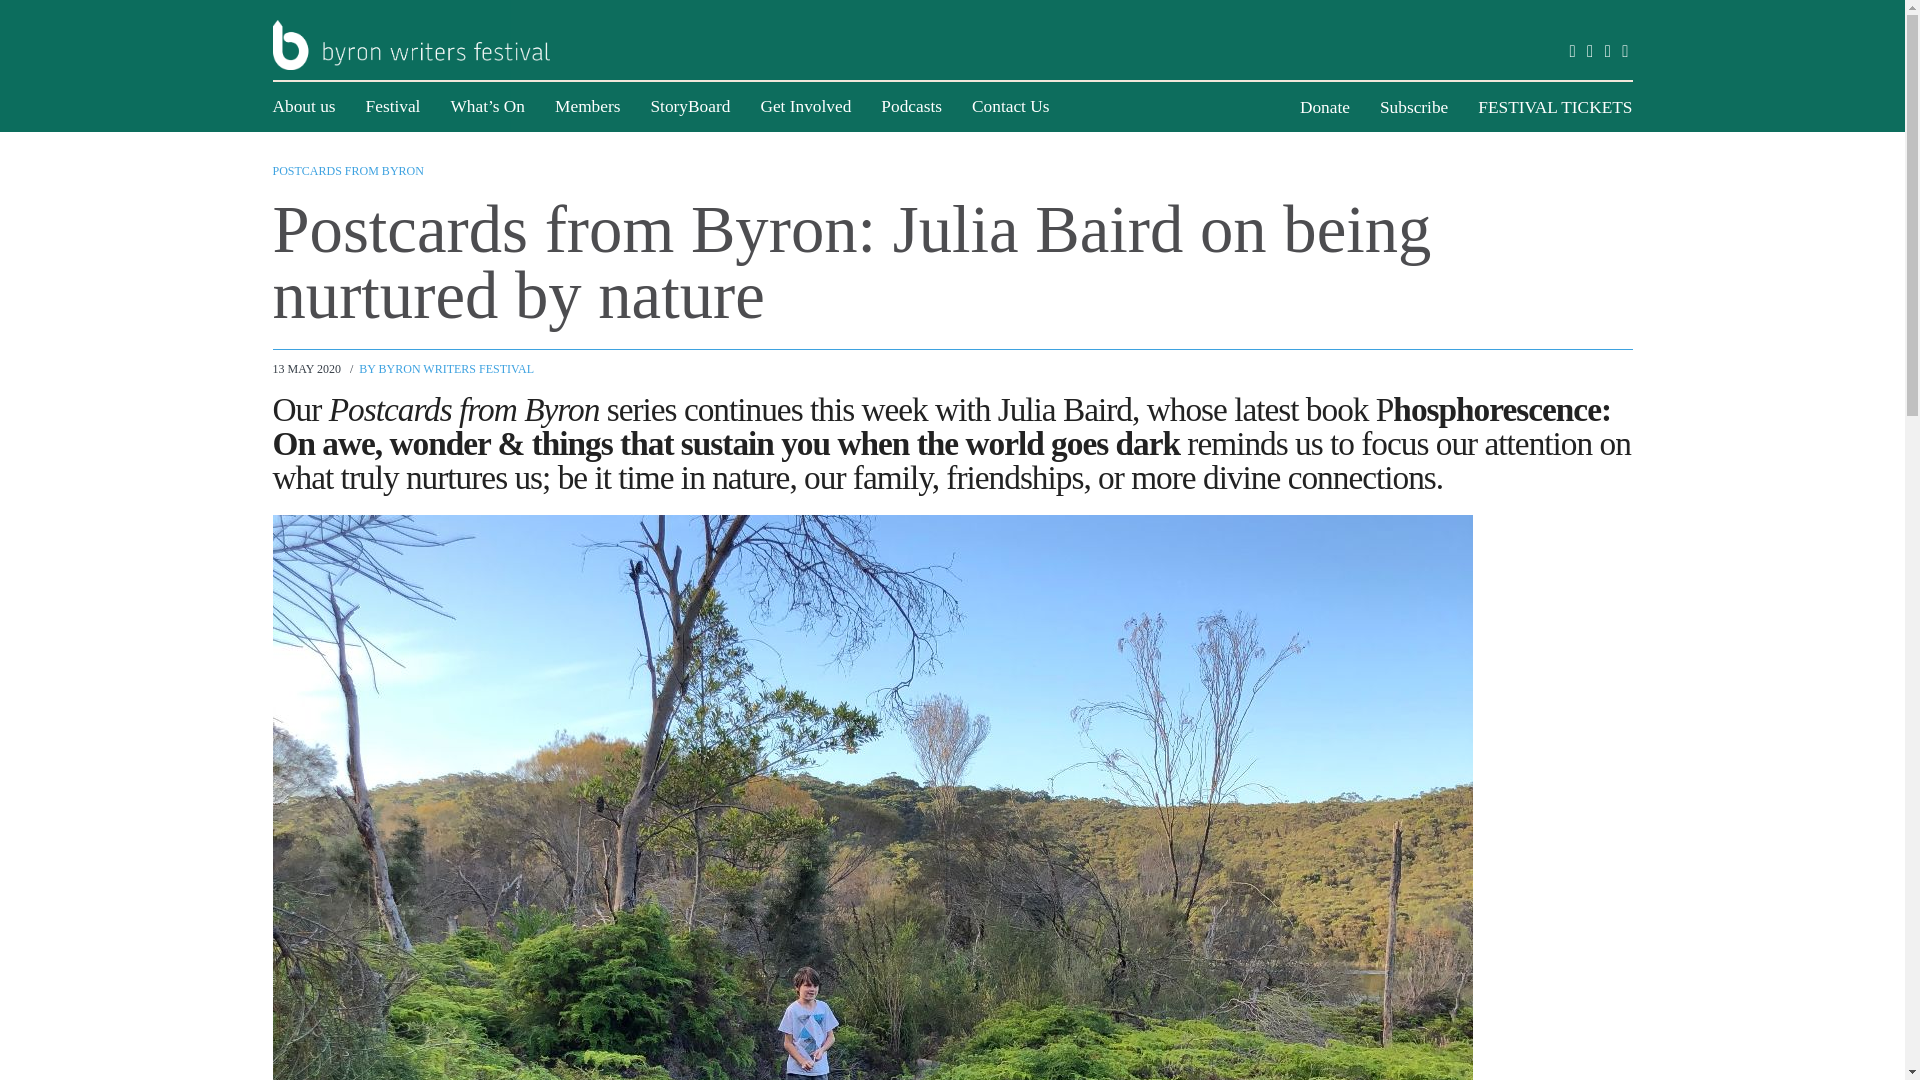 Image resolution: width=1920 pixels, height=1080 pixels. I want to click on FESTIVAL TICKETS, so click(1555, 107).